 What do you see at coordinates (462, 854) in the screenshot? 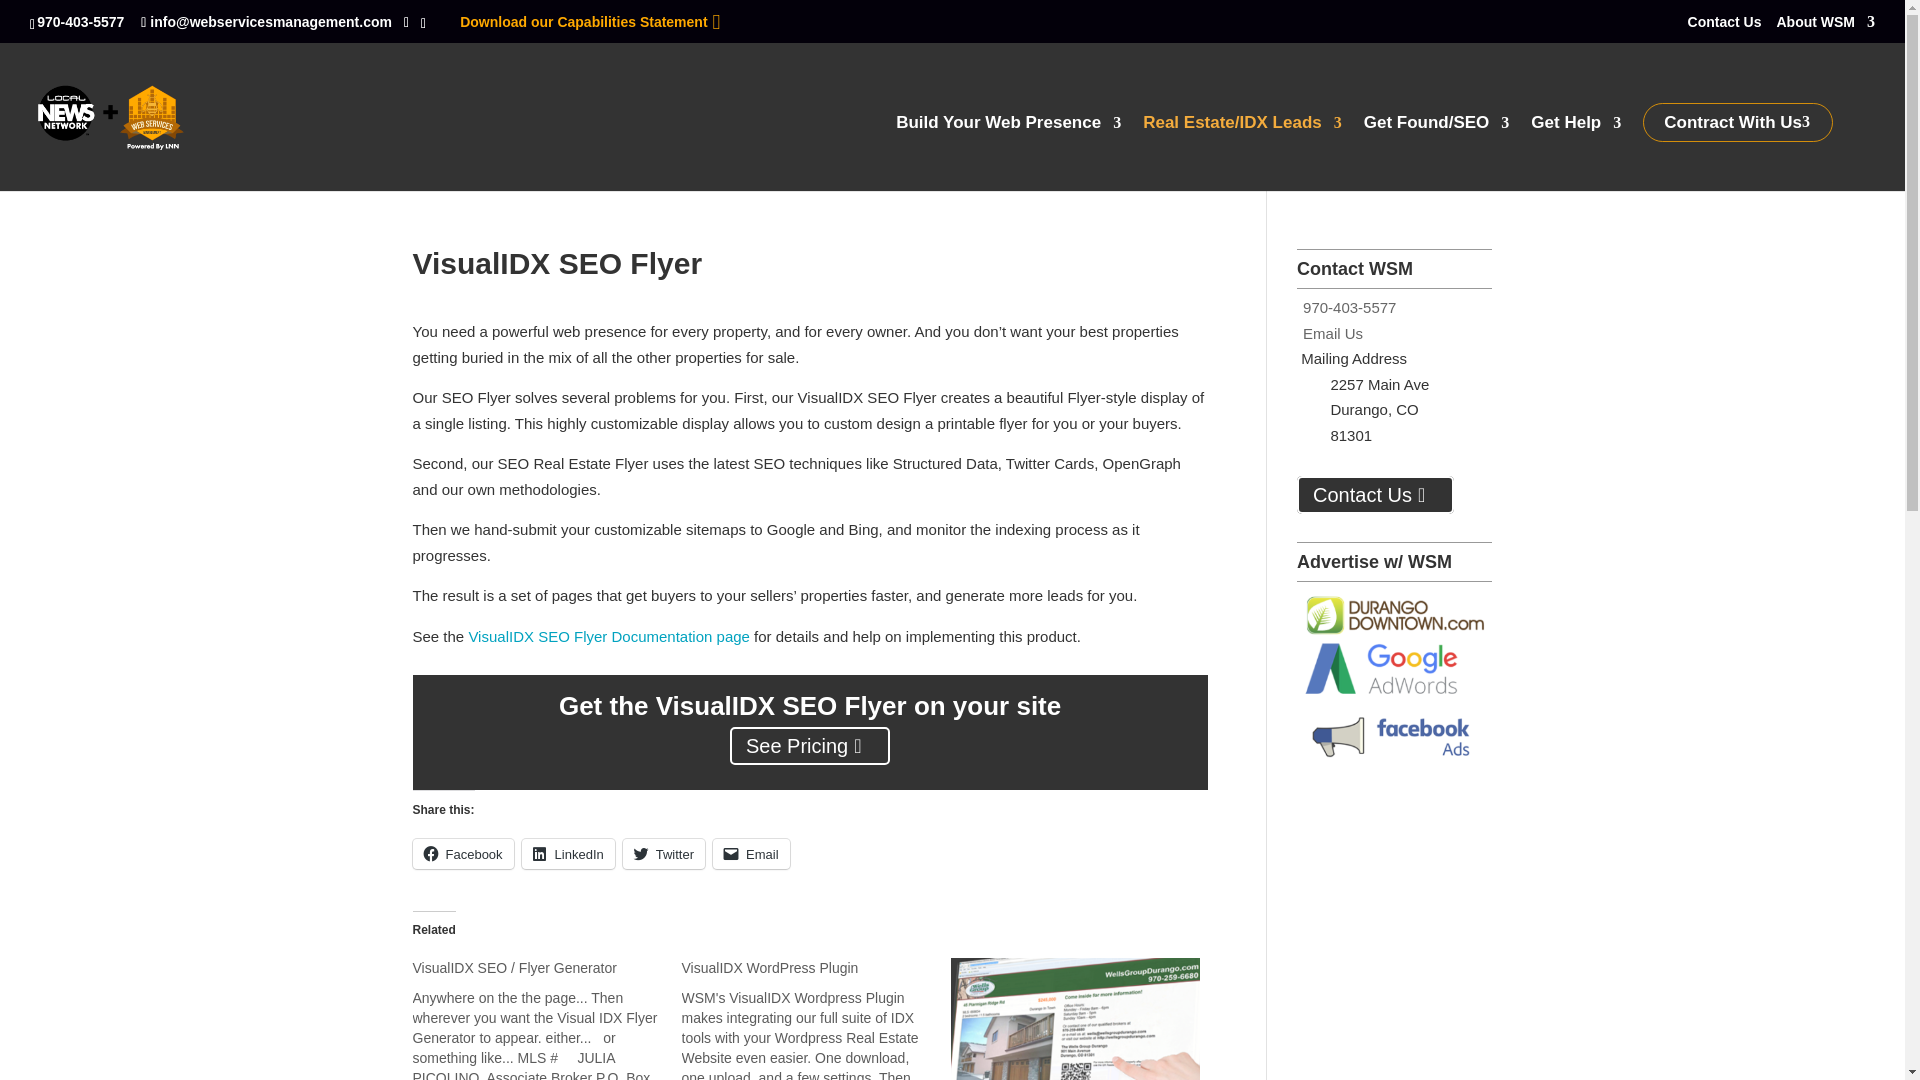
I see `Click to share on Facebook` at bounding box center [462, 854].